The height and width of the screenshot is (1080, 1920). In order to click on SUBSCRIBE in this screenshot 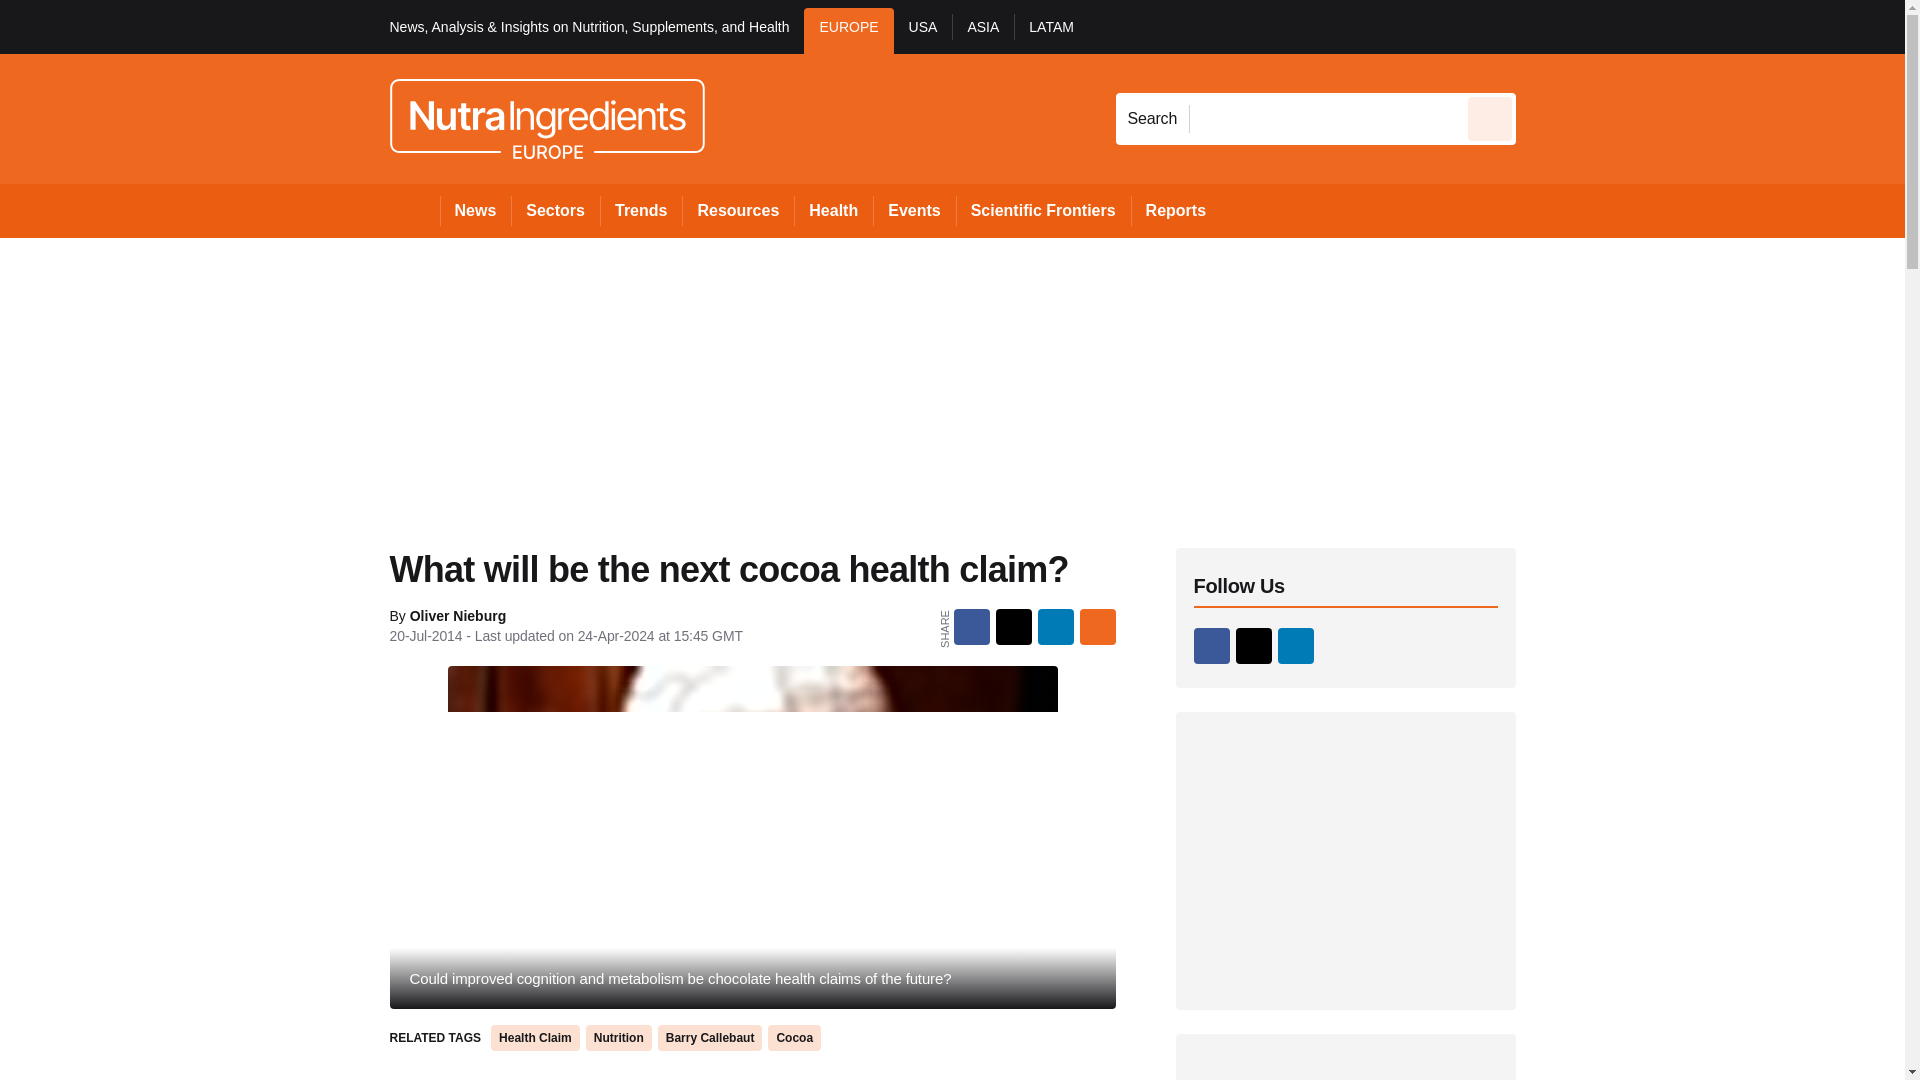, I will do `click(1738, 26)`.